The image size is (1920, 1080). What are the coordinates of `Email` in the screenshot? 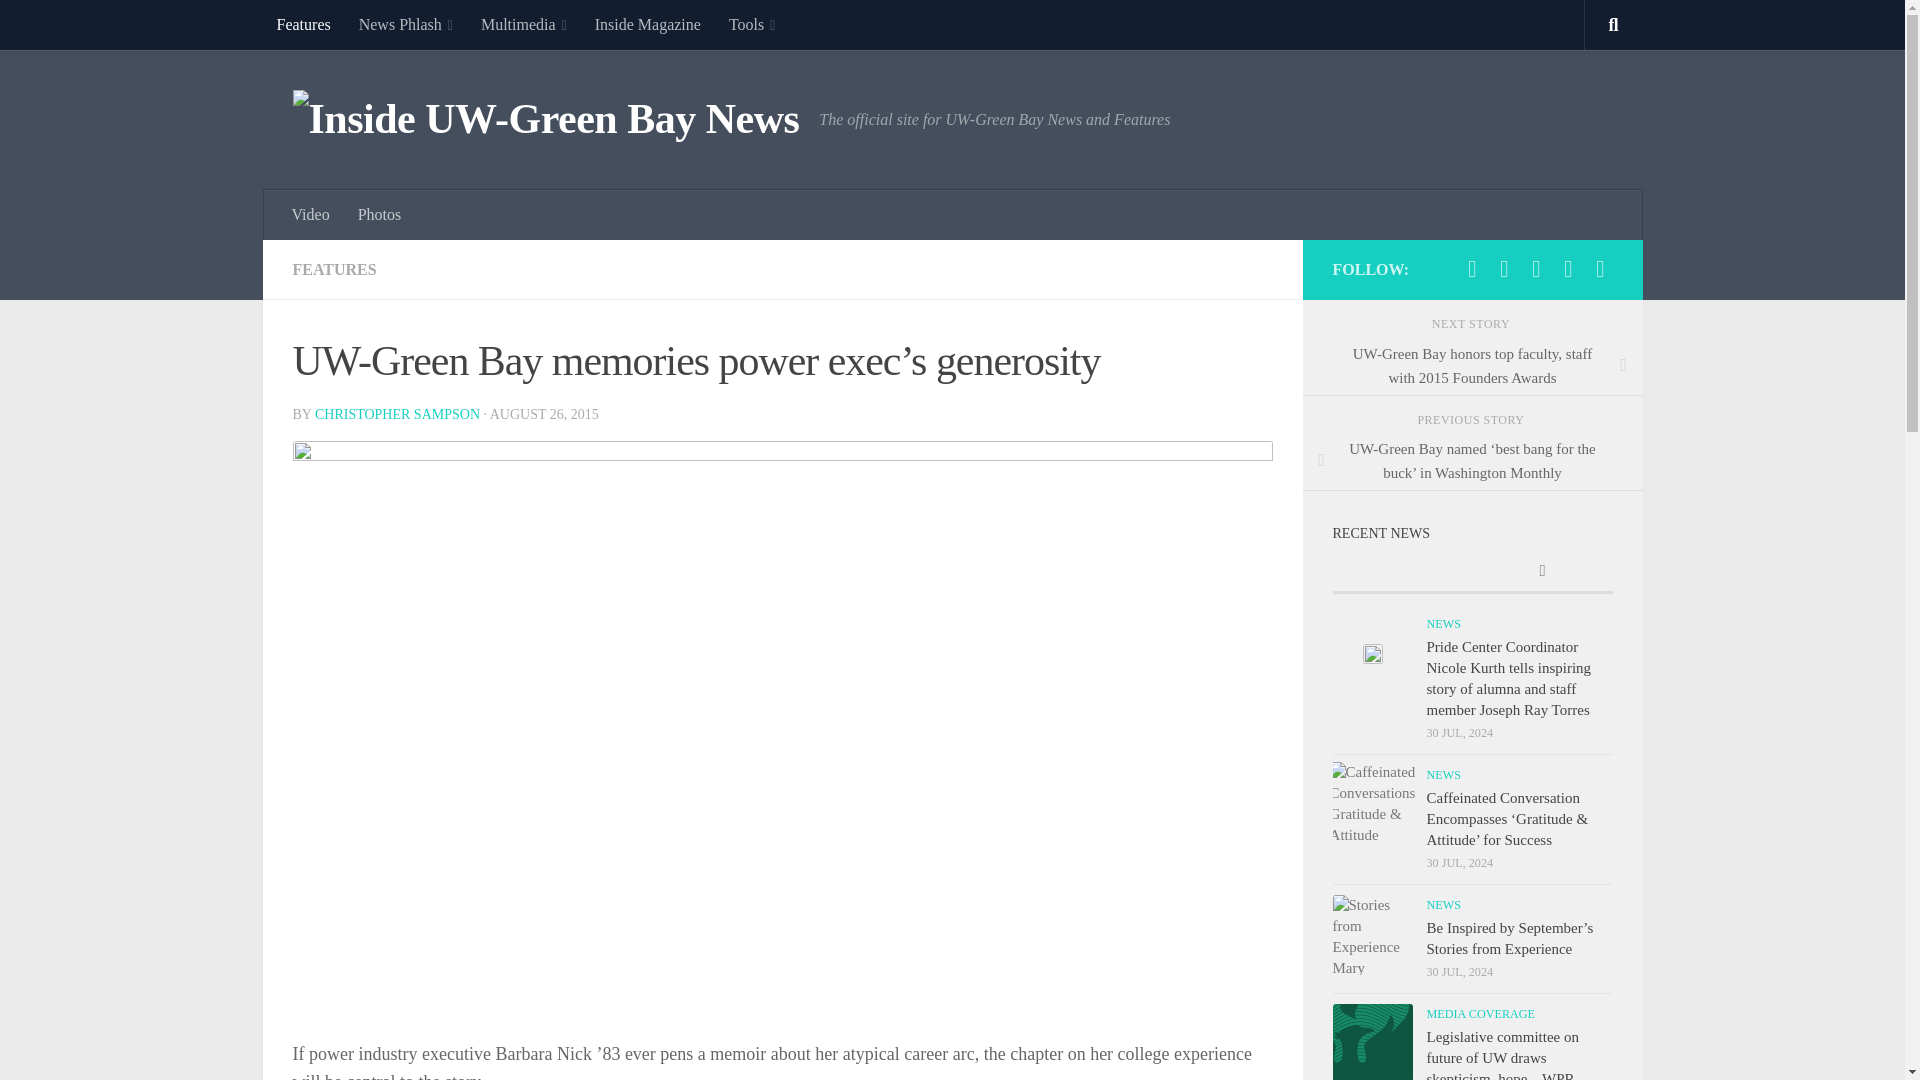 It's located at (1600, 268).